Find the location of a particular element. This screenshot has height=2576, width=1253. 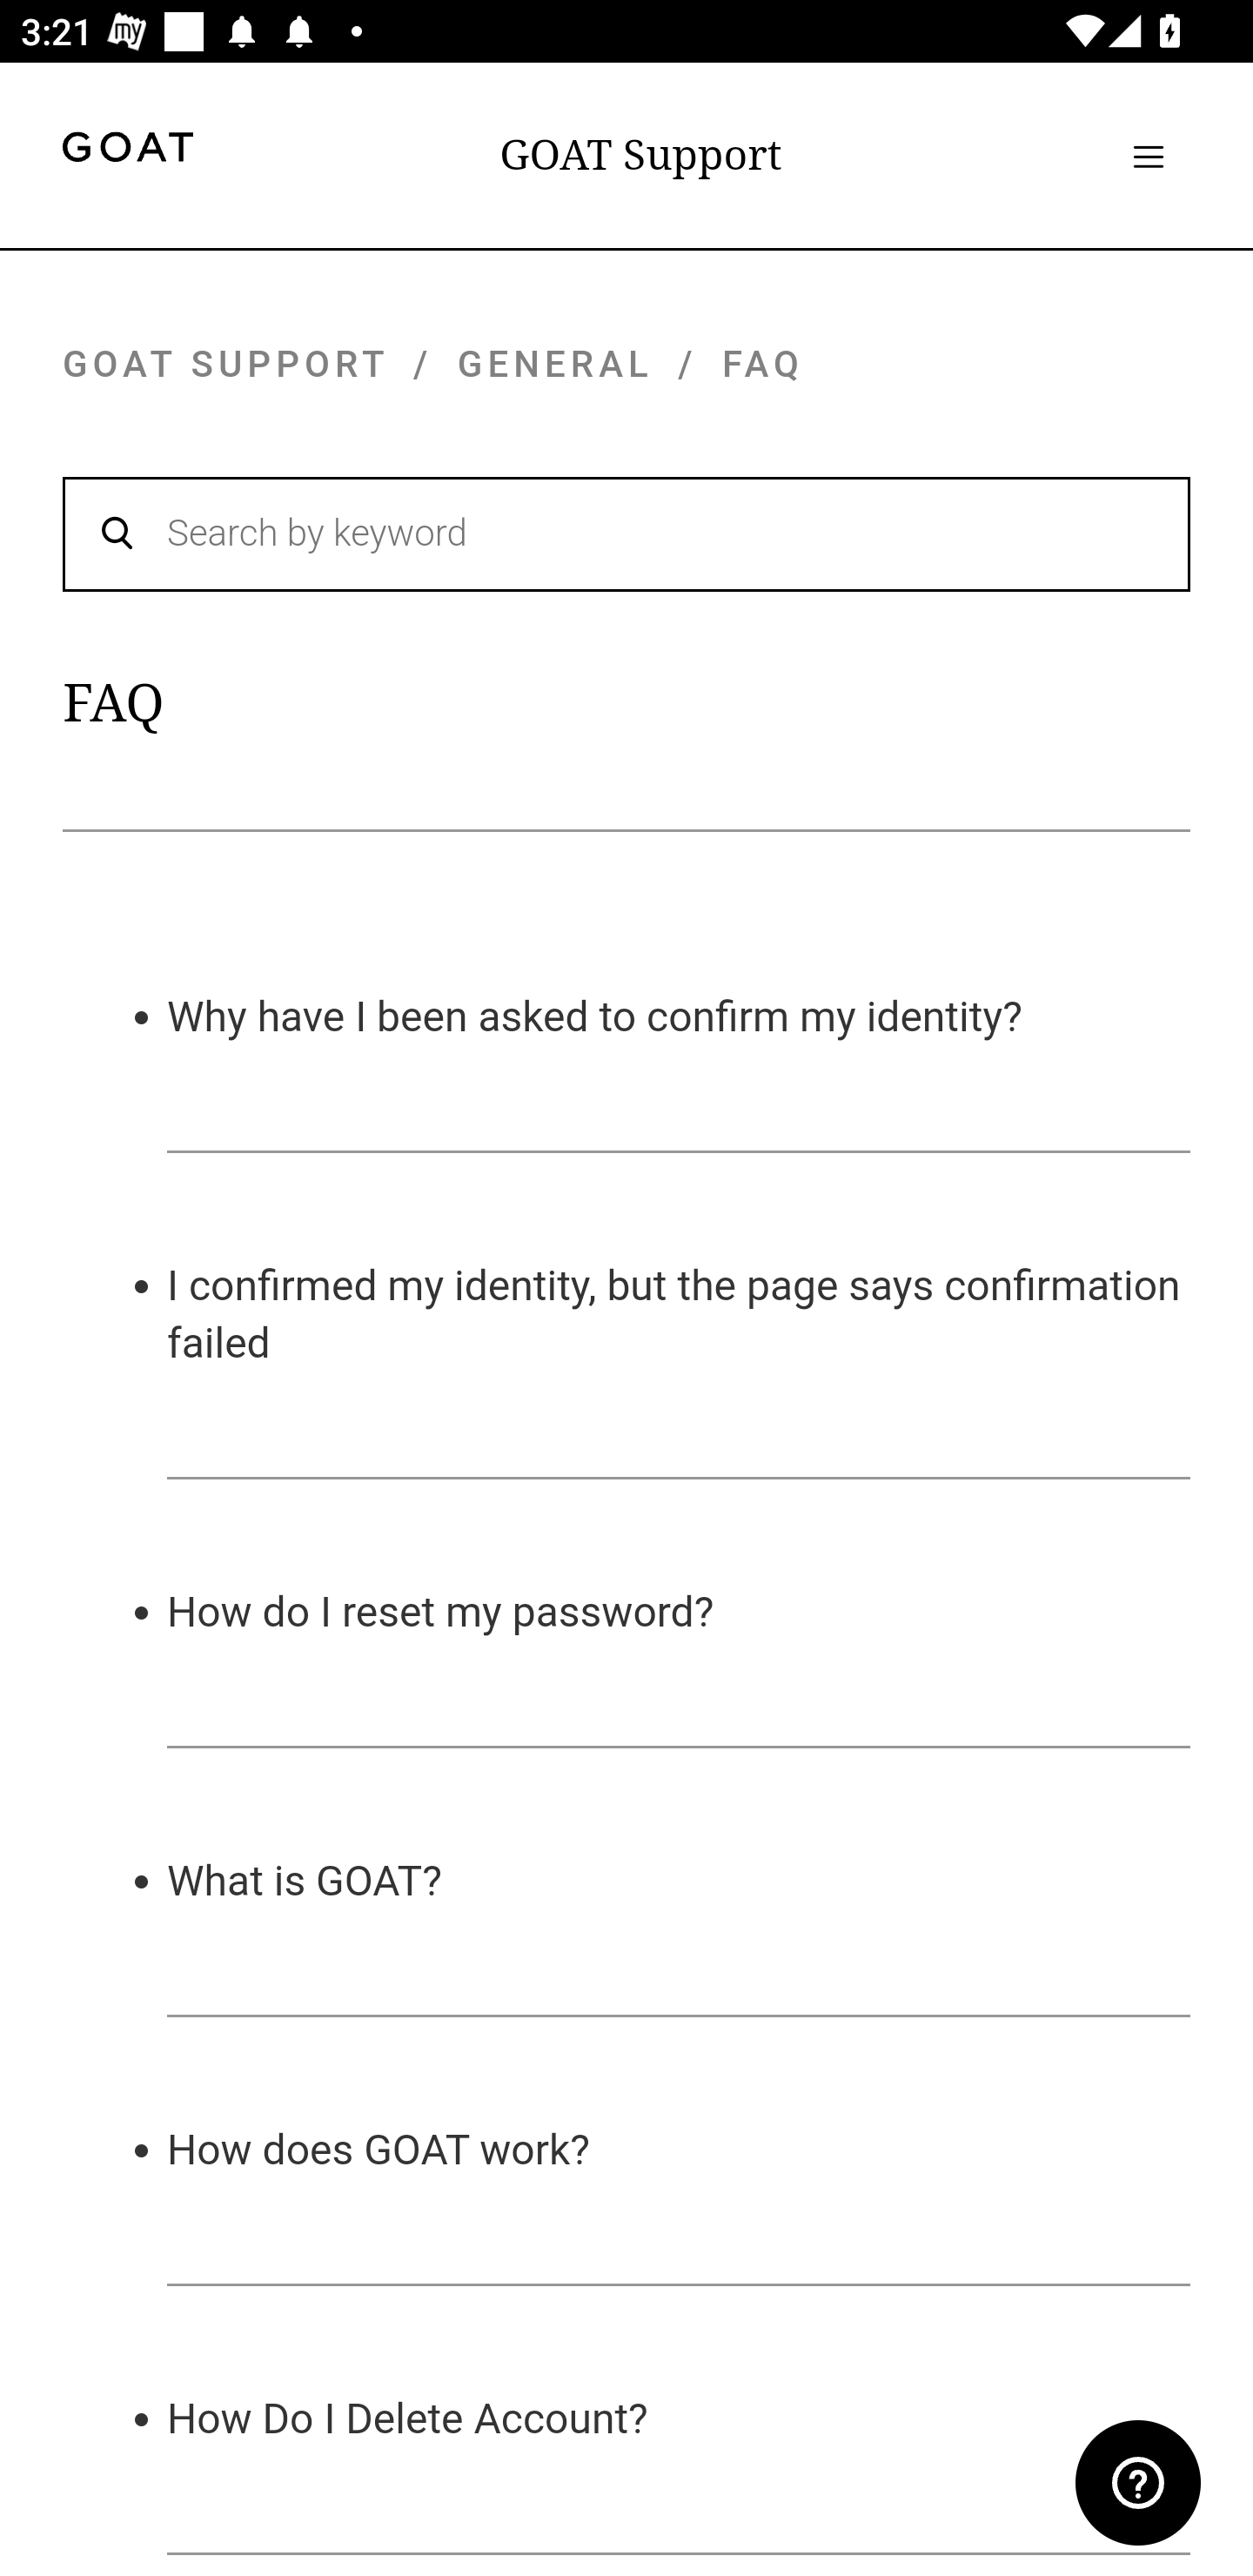

How does GOAT work? is located at coordinates (379, 2148).